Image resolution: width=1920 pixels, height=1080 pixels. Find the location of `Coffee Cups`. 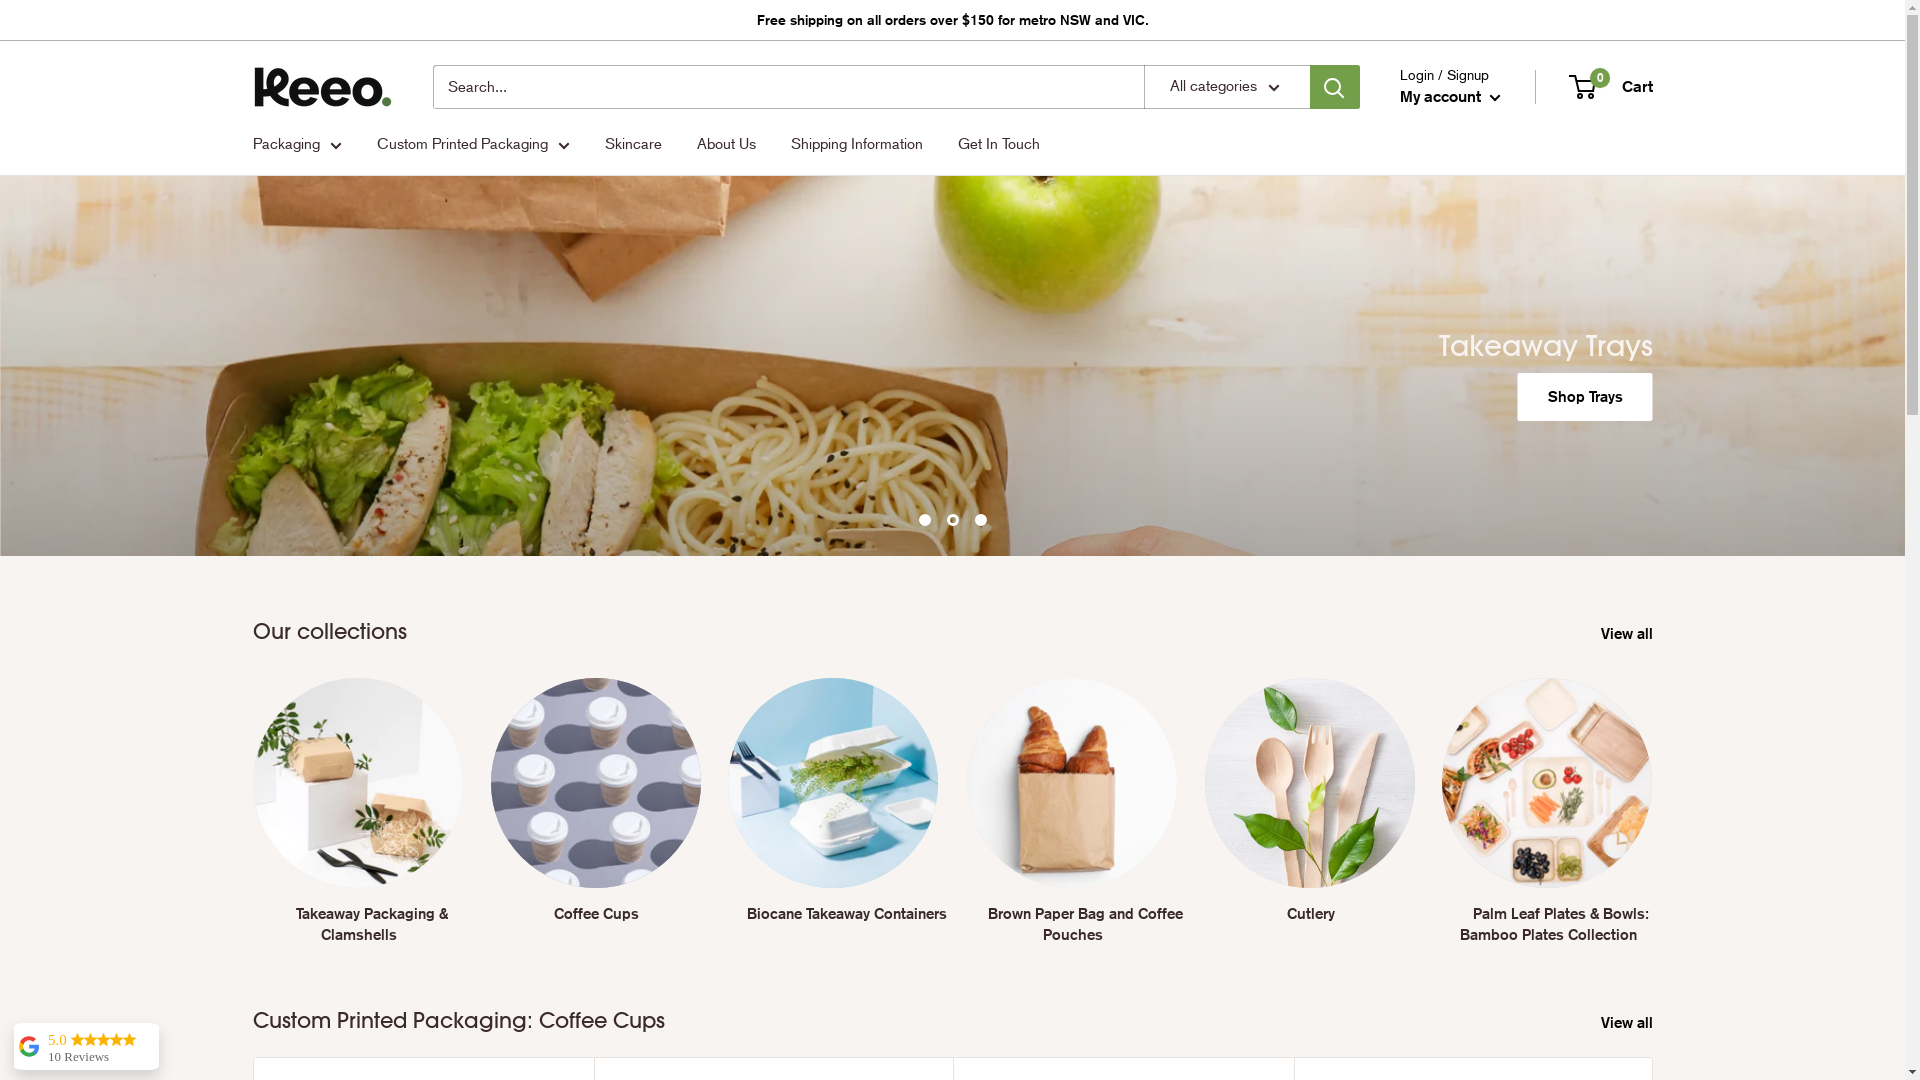

Coffee Cups is located at coordinates (596, 801).